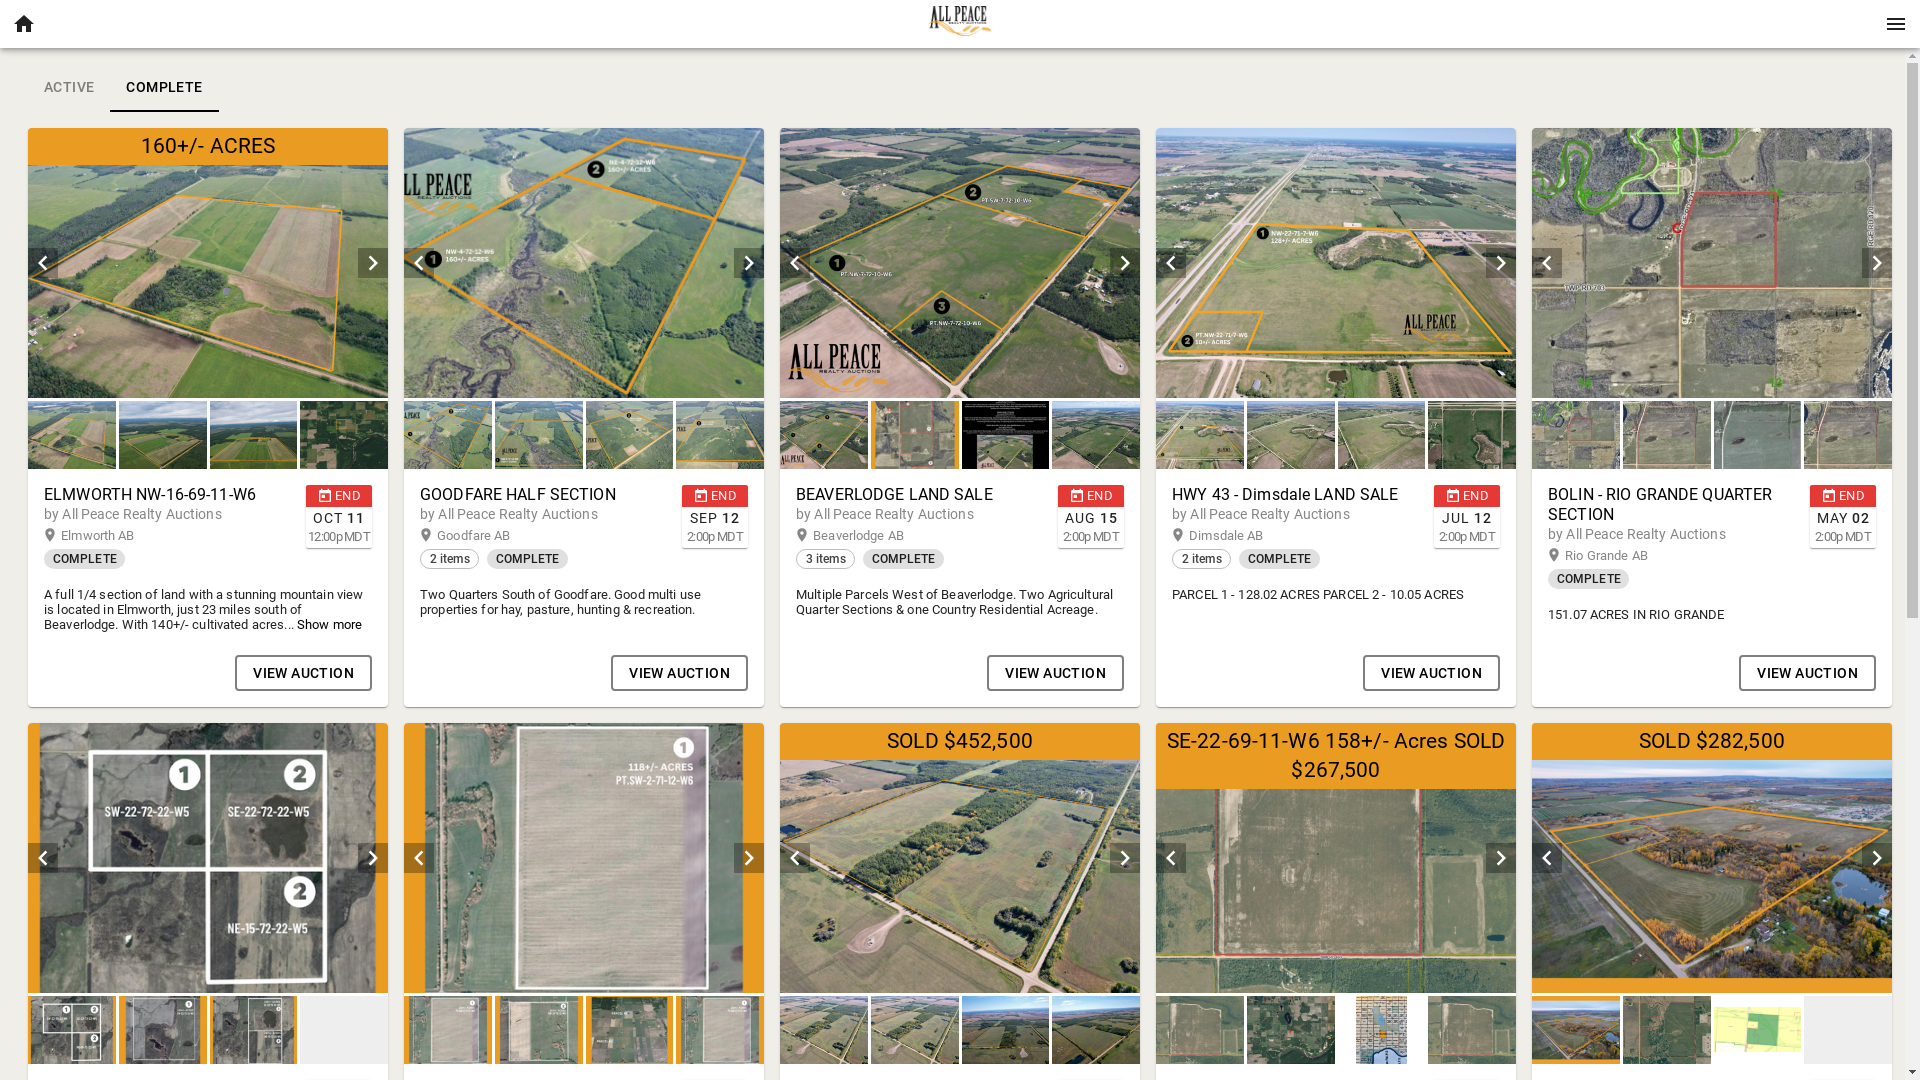  I want to click on BEAVERLODGE LAND SALE, so click(920, 495).